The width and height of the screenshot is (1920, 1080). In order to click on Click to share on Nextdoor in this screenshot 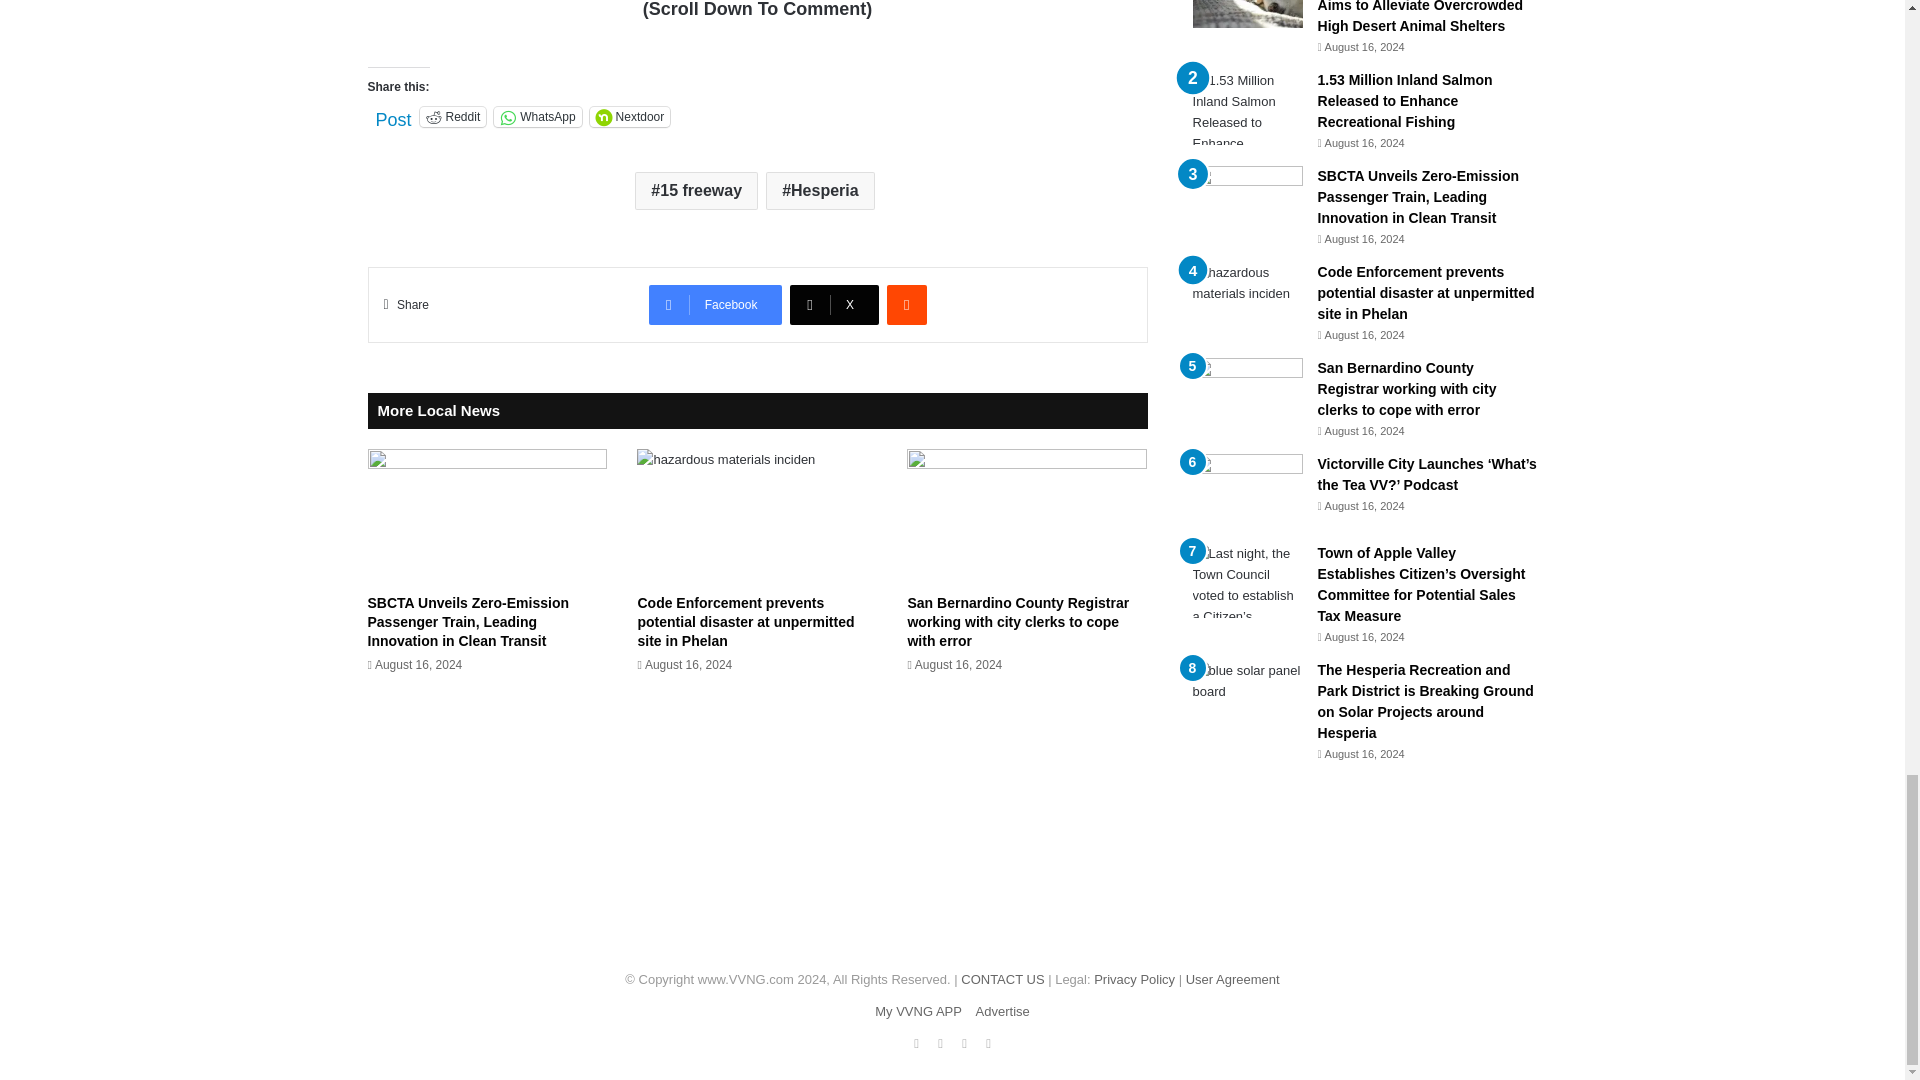, I will do `click(630, 116)`.